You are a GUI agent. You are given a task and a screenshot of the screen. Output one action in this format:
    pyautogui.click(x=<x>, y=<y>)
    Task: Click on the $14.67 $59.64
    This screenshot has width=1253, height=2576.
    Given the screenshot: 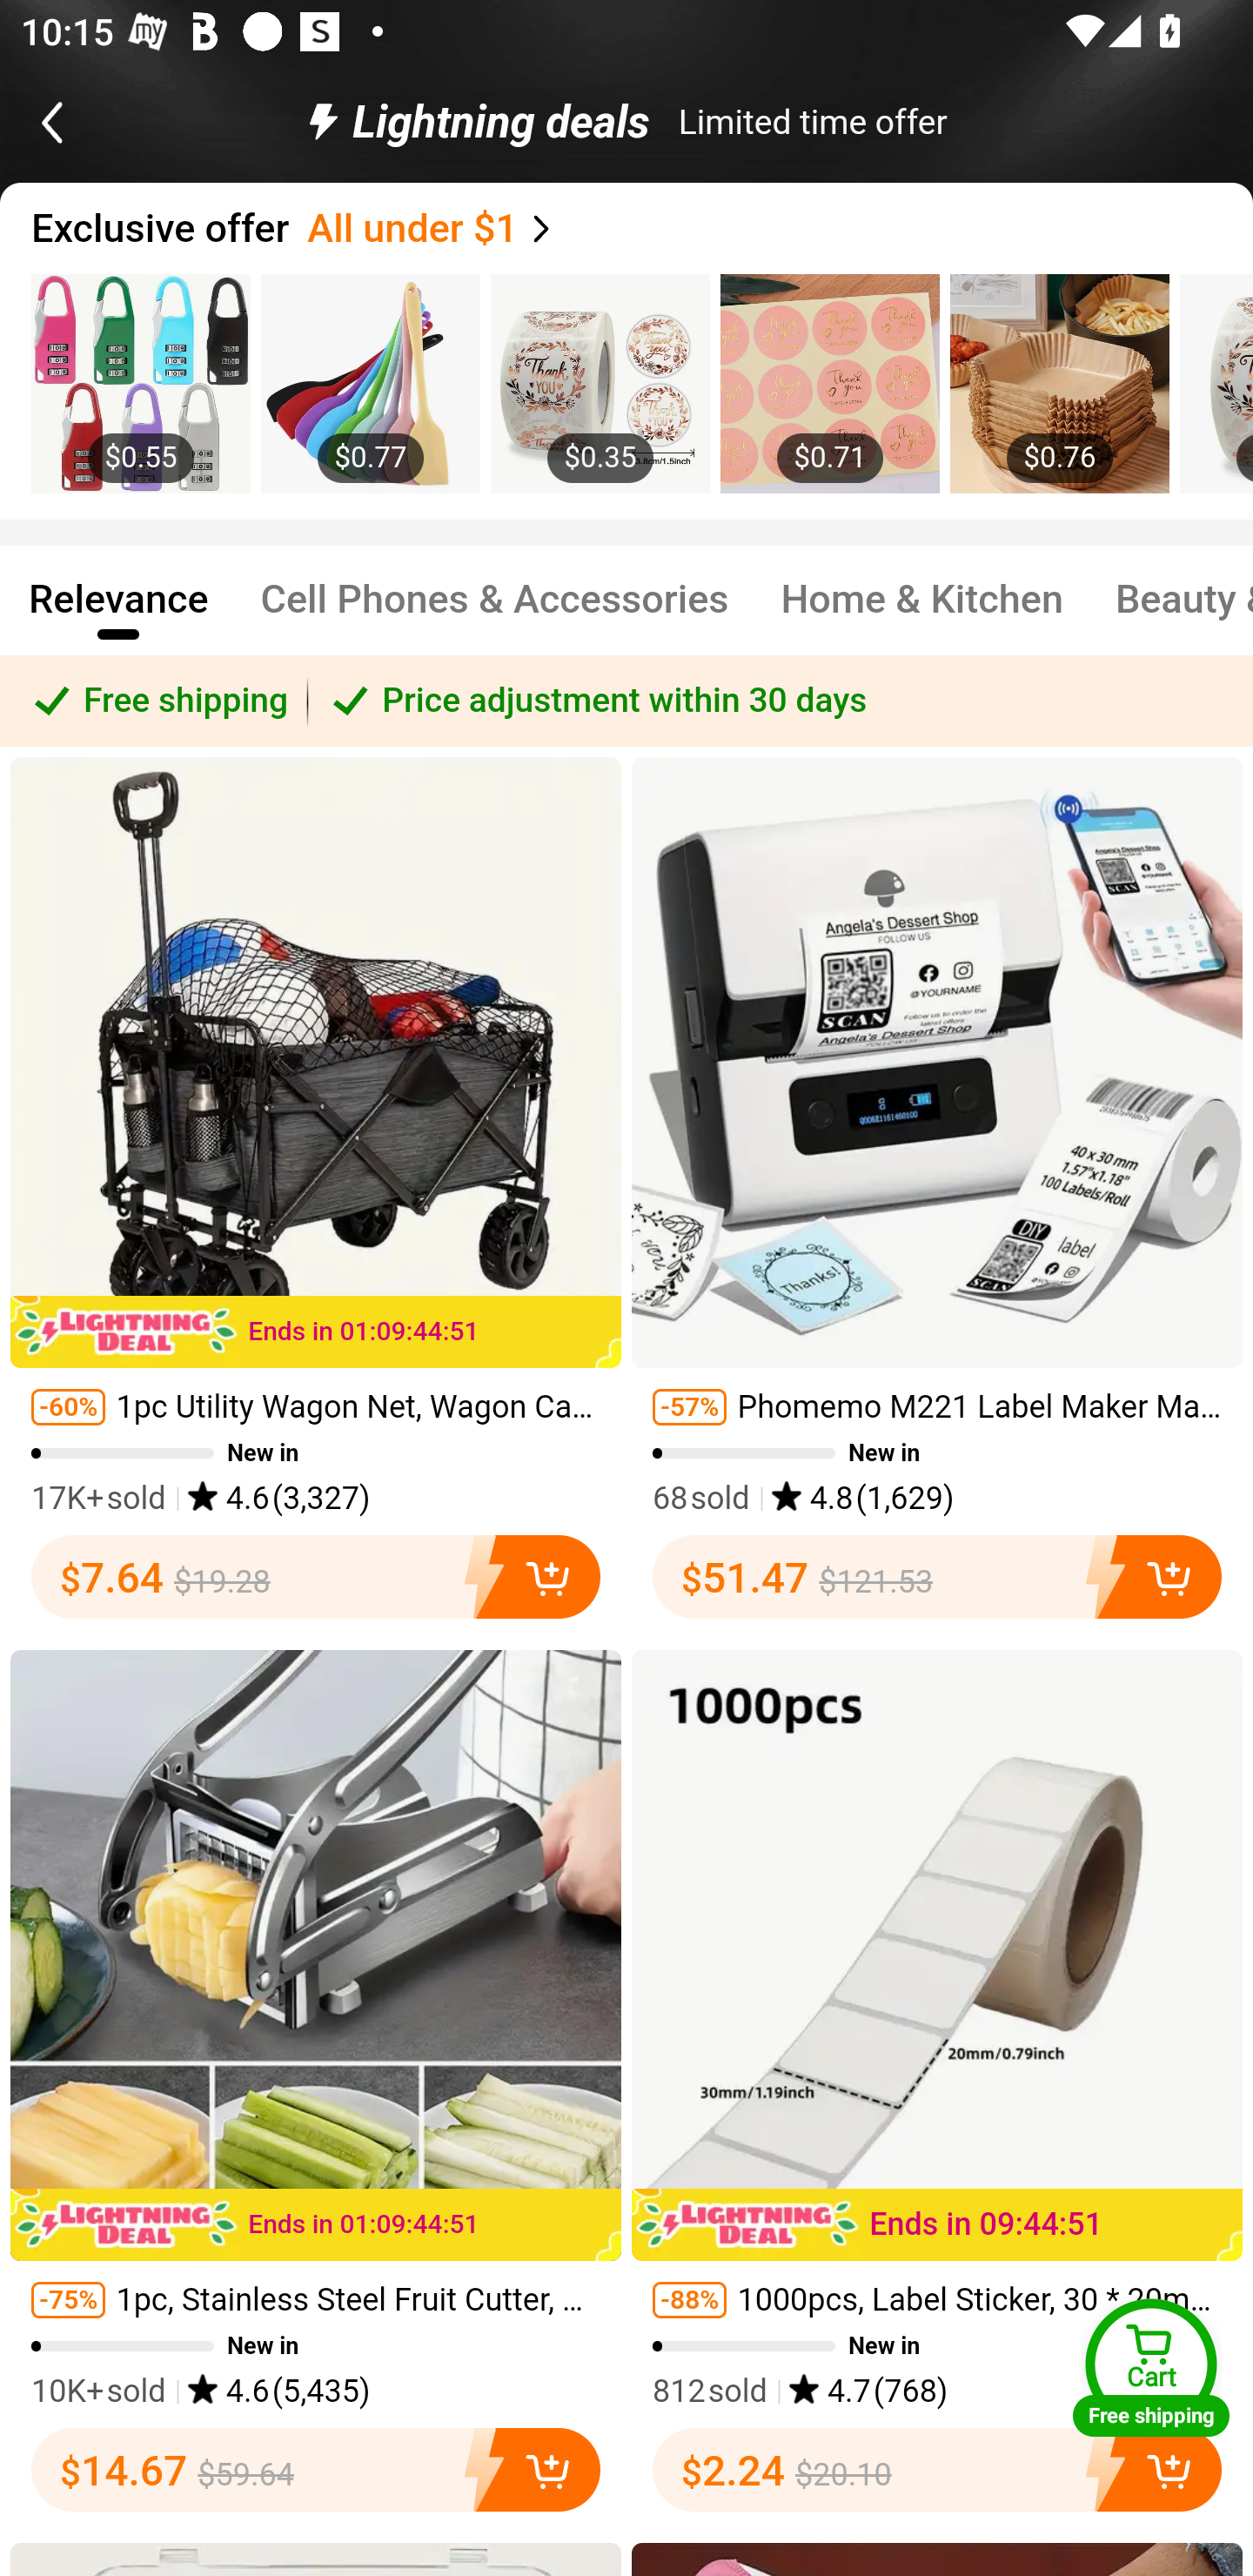 What is the action you would take?
    pyautogui.click(x=315, y=2470)
    